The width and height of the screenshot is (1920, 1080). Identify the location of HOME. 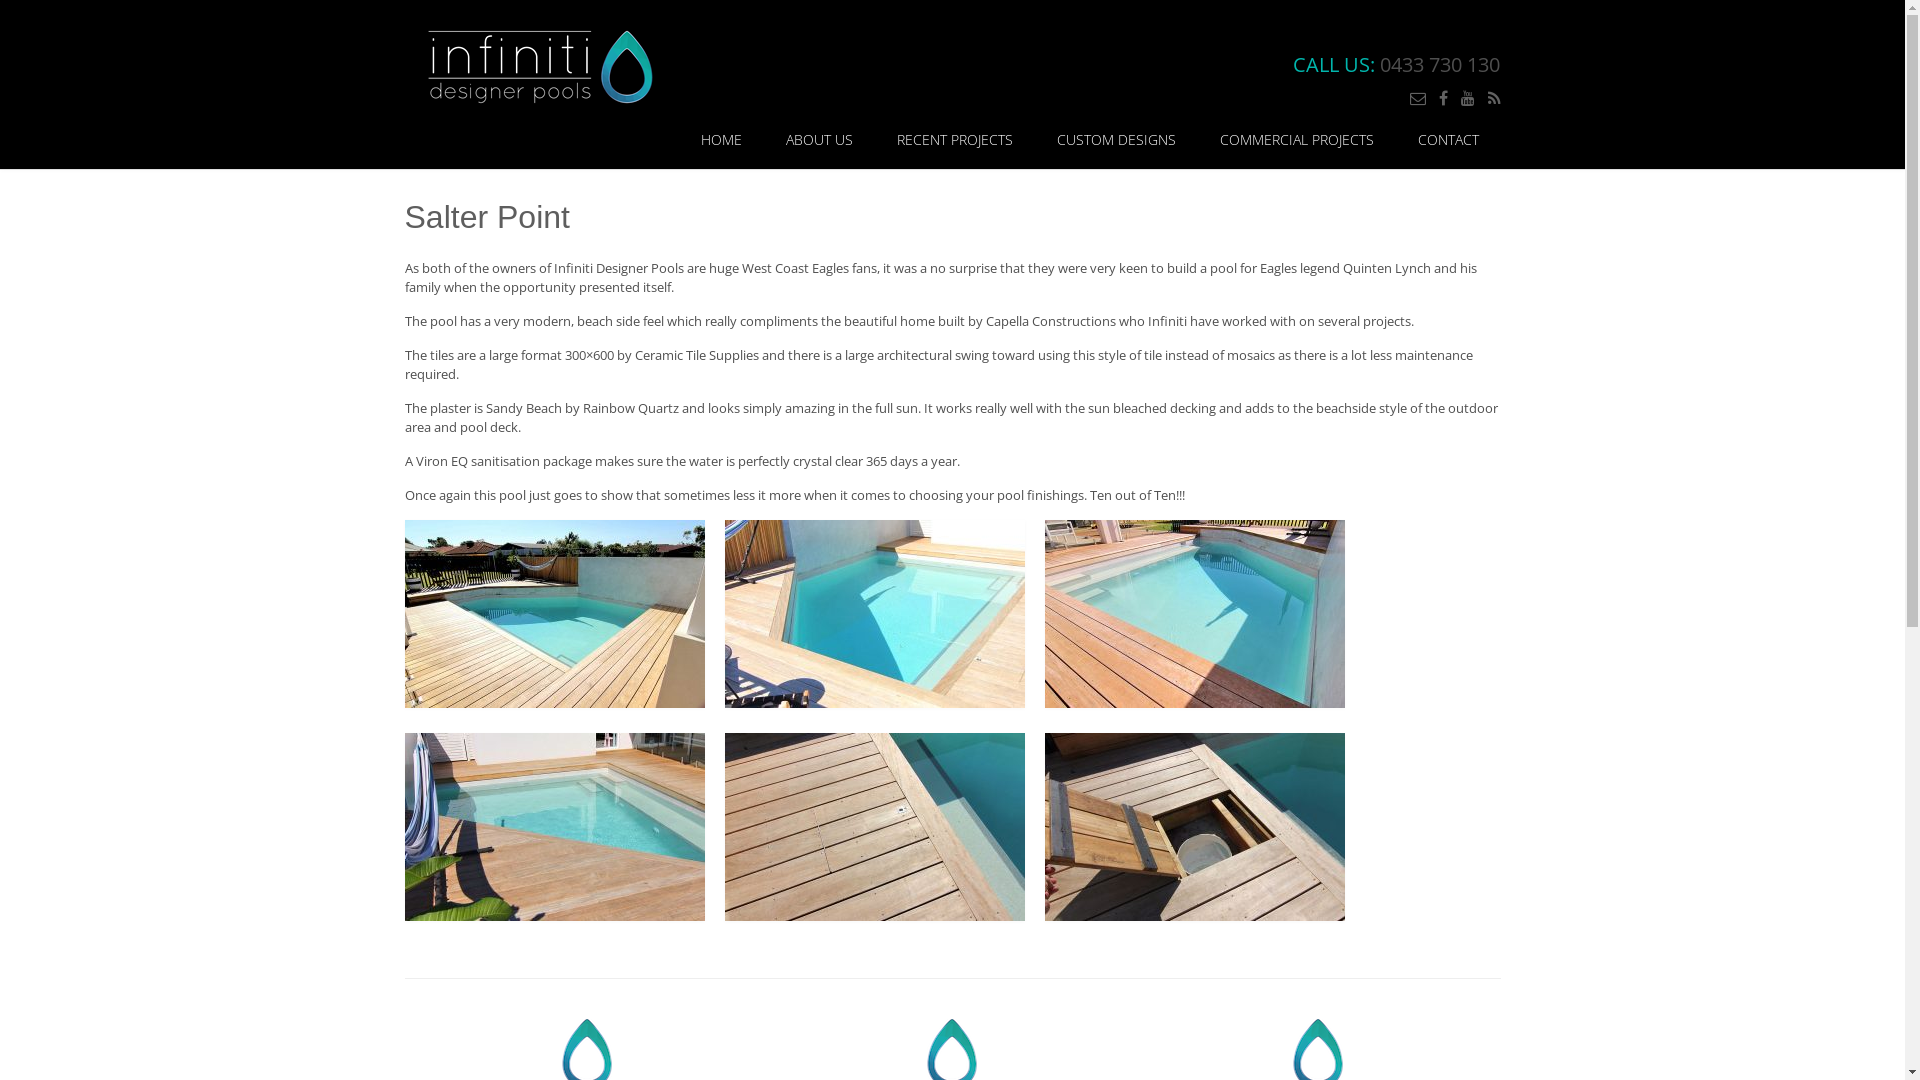
(720, 140).